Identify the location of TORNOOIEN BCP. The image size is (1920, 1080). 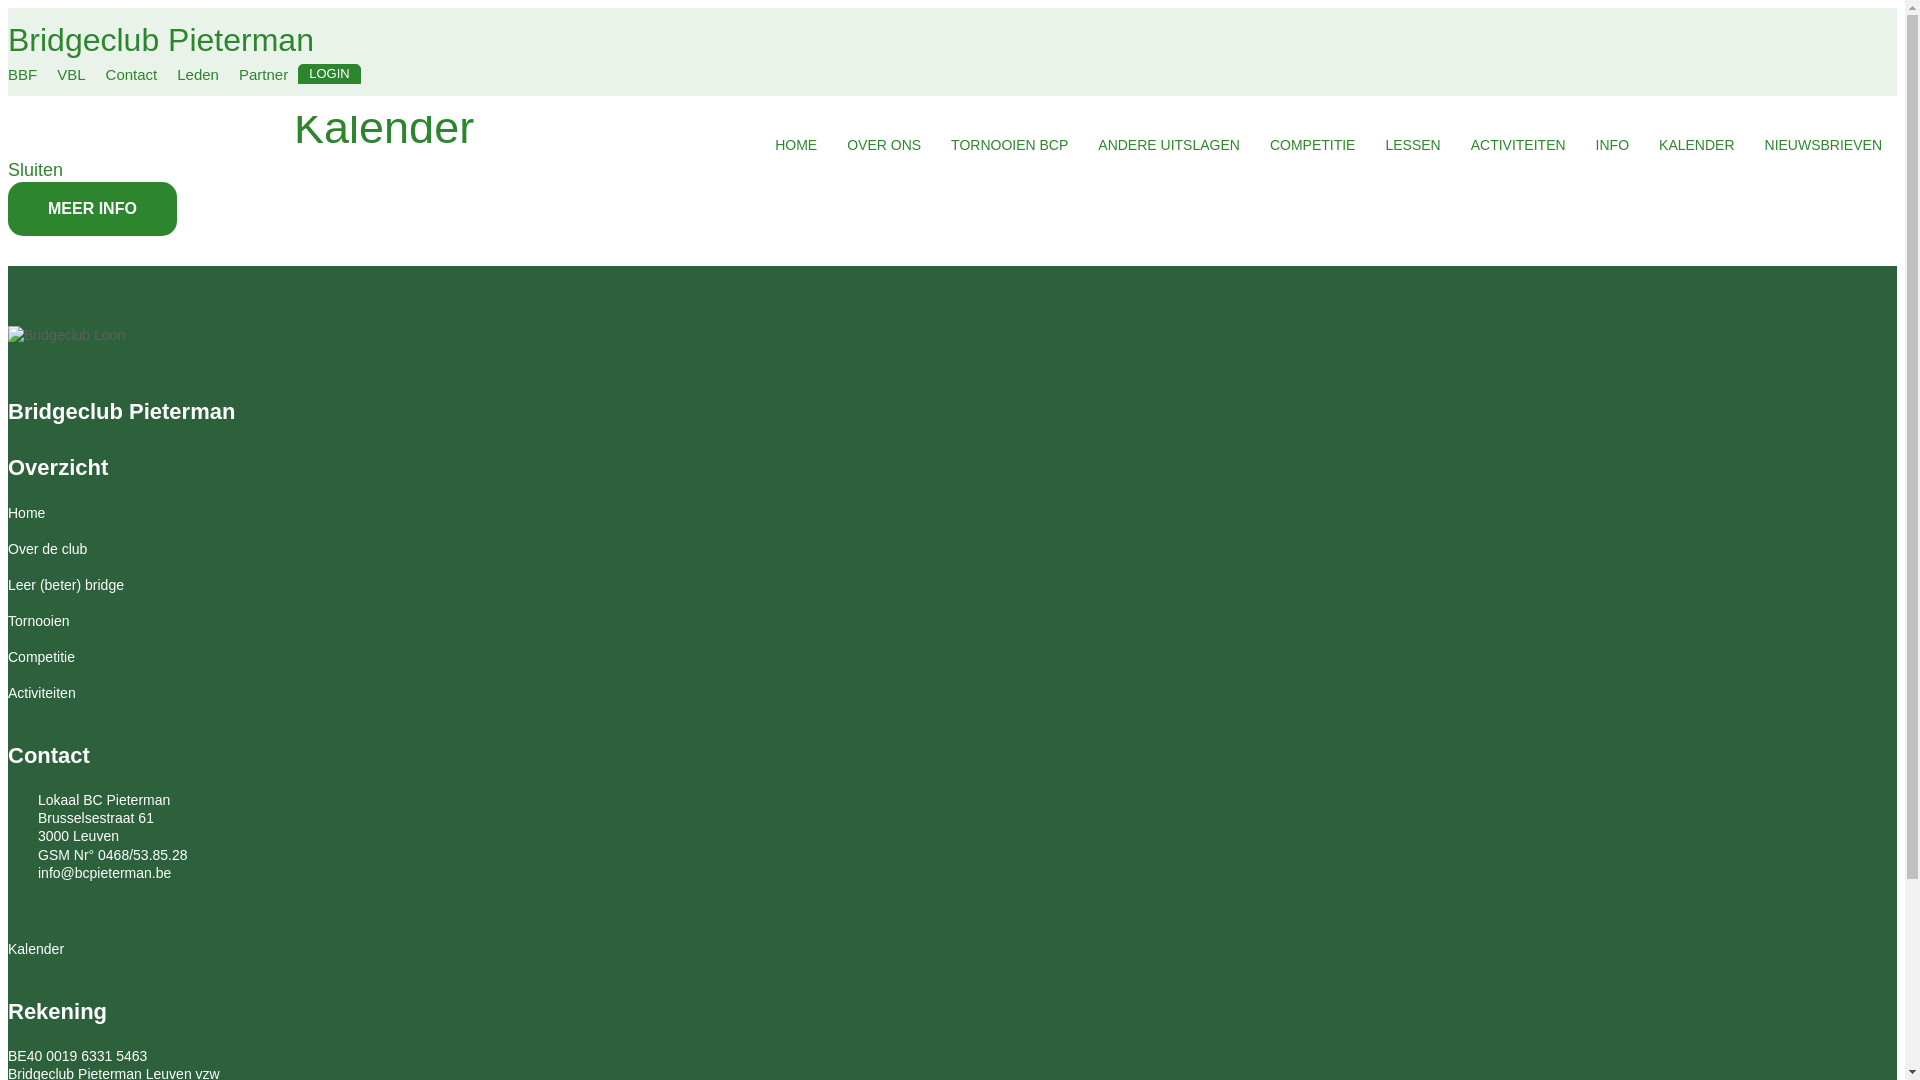
(1010, 146).